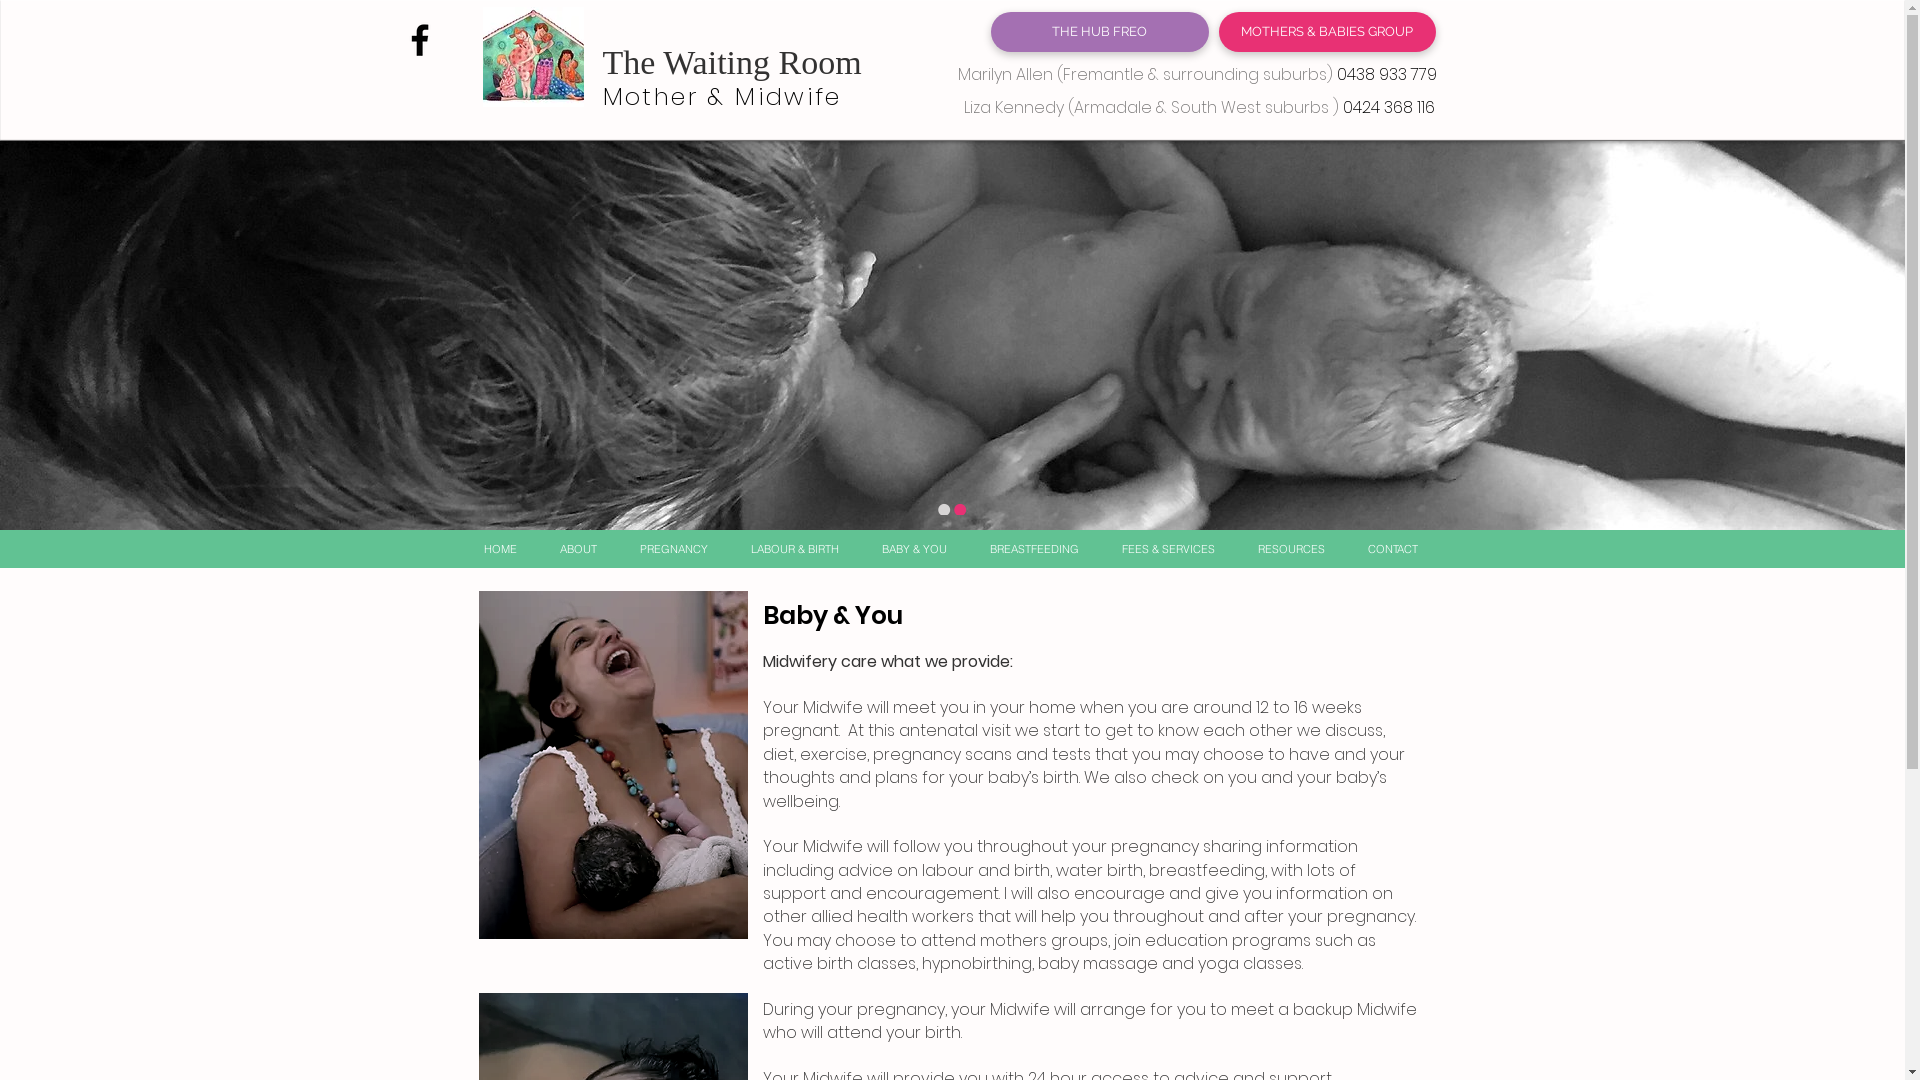  What do you see at coordinates (1326, 32) in the screenshot?
I see `MOTHERS & BABIES GROUP` at bounding box center [1326, 32].